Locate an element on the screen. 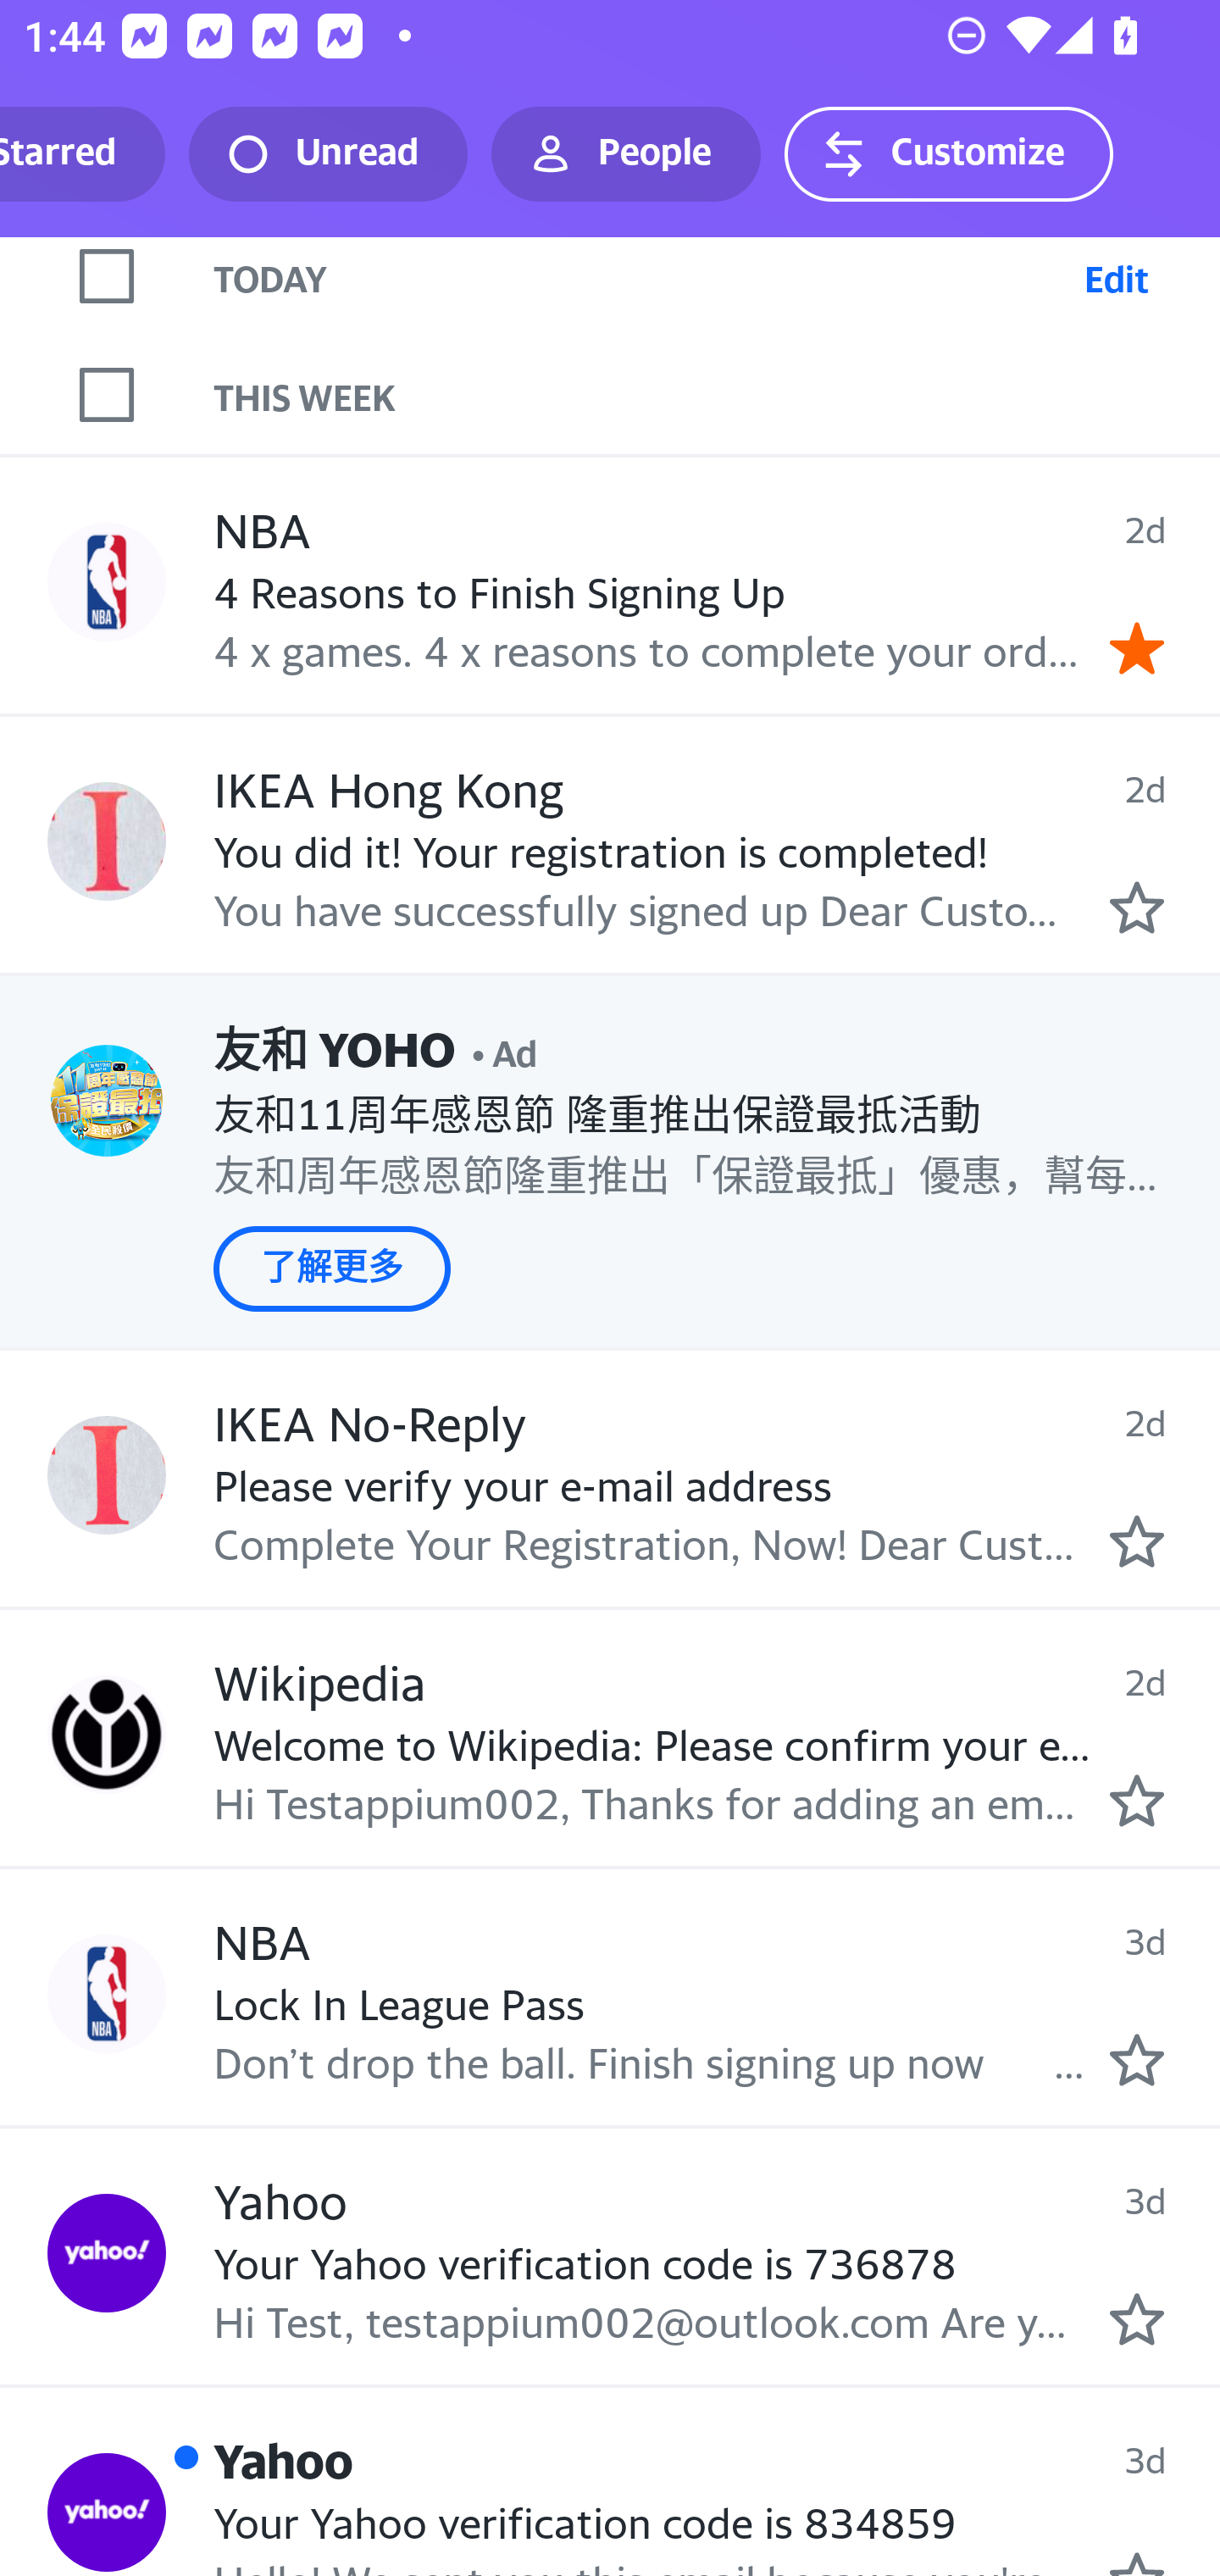 This screenshot has width=1220, height=2576. Profile
Yahoo is located at coordinates (107, 2512).